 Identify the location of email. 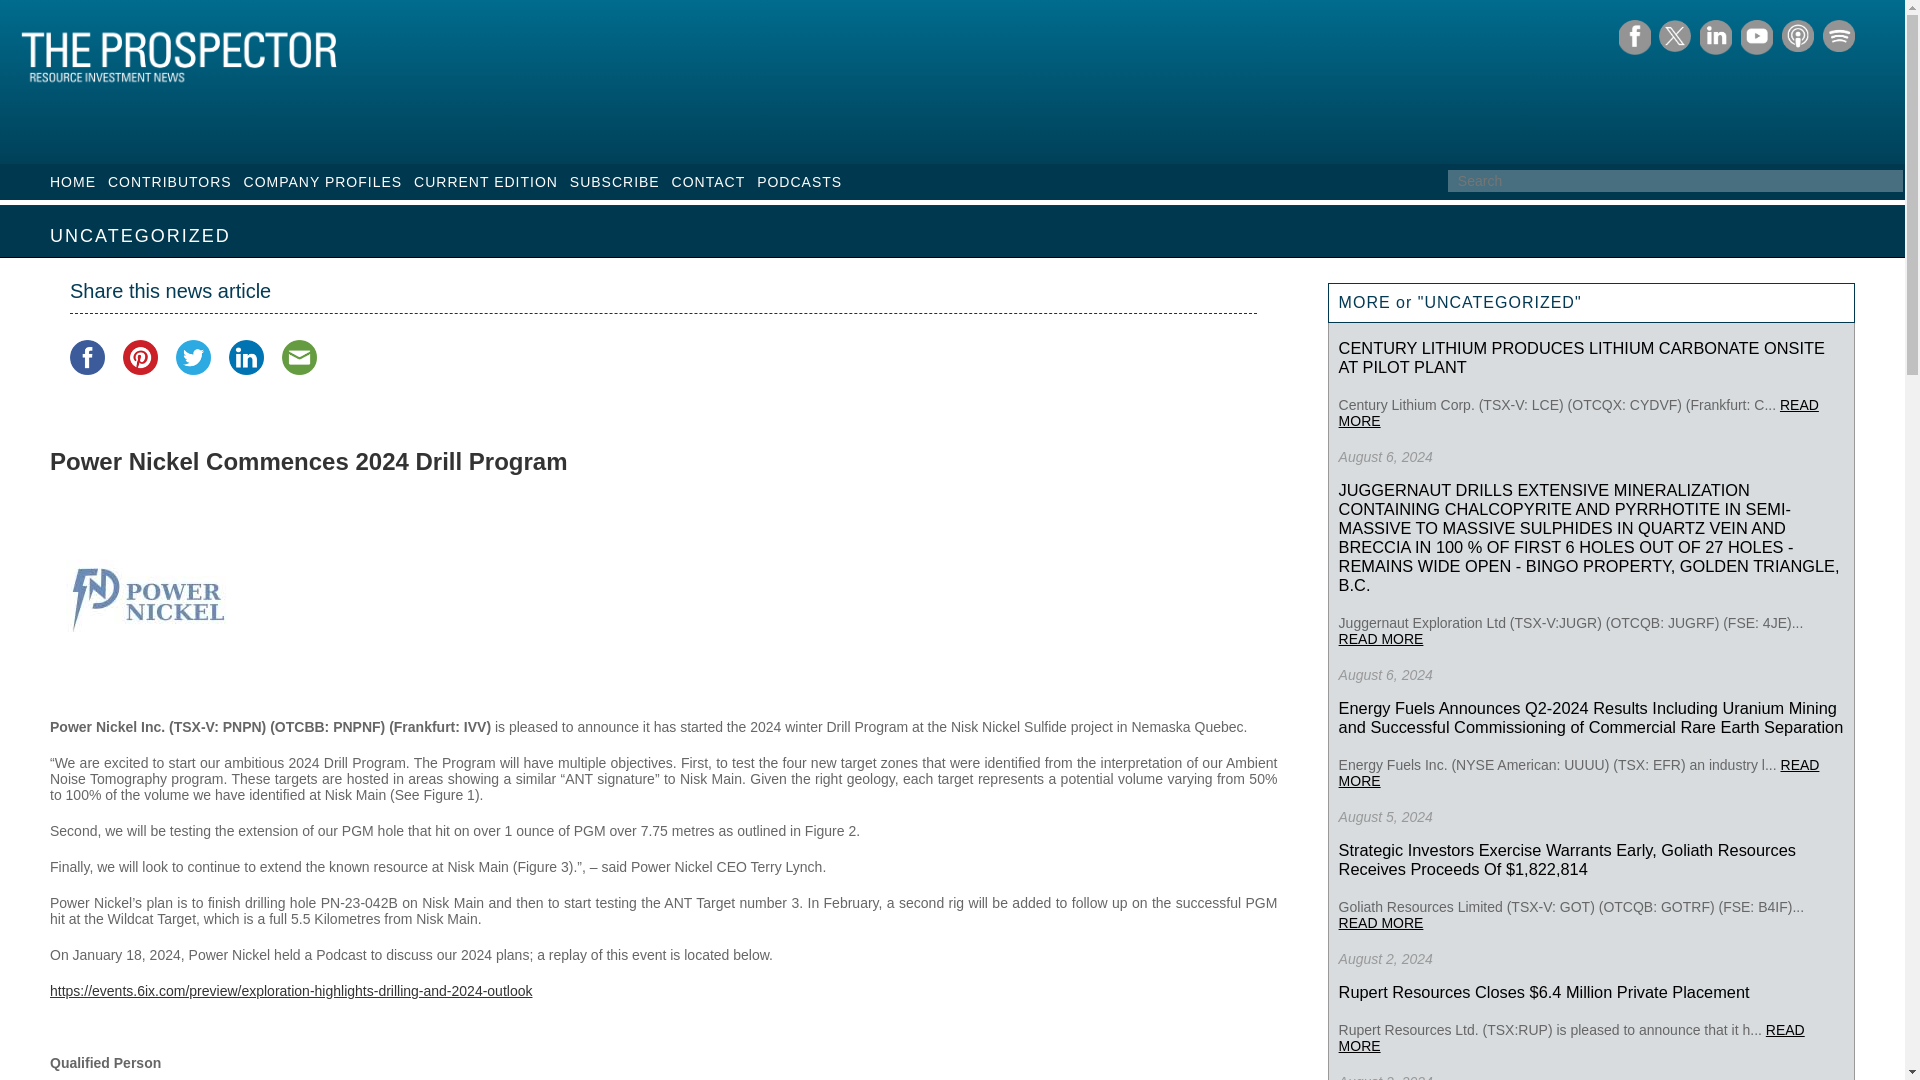
(299, 357).